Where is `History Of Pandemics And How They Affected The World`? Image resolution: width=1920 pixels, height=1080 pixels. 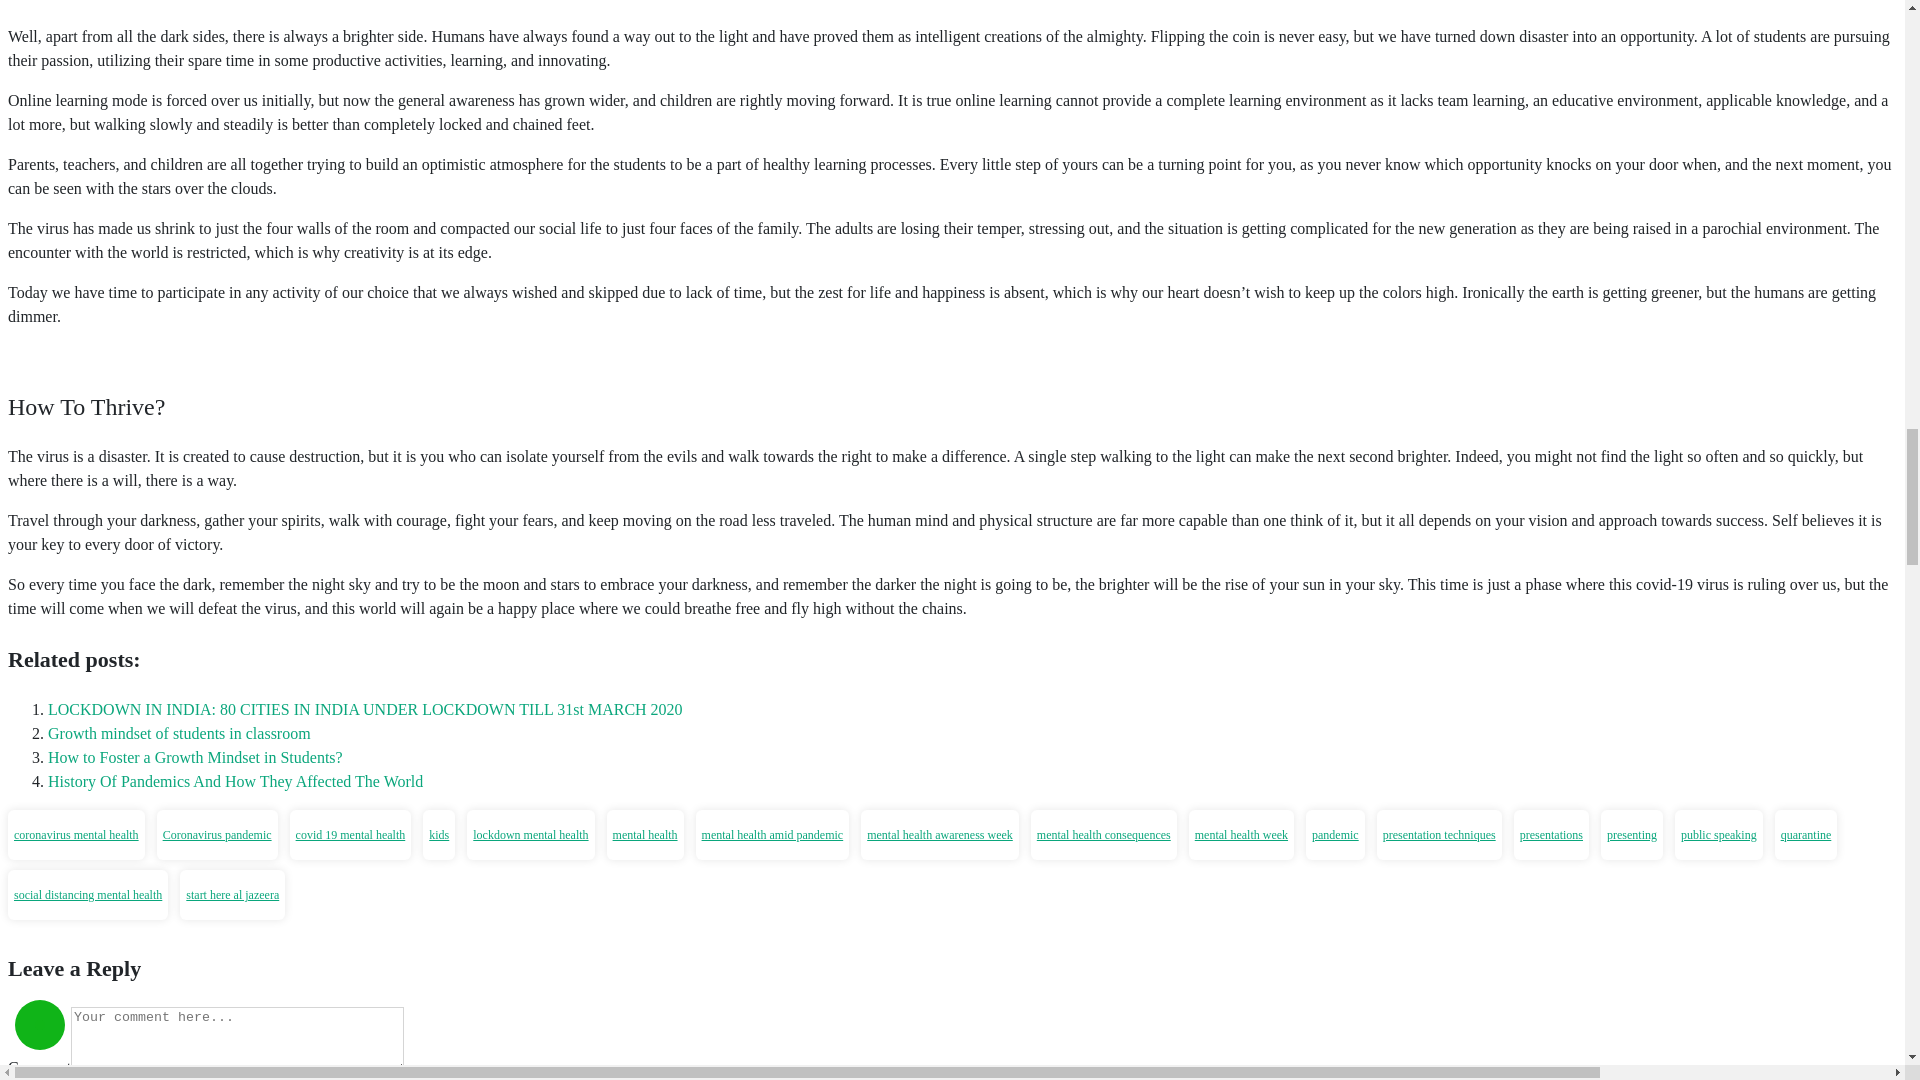 History Of Pandemics And How They Affected The World is located at coordinates (235, 781).